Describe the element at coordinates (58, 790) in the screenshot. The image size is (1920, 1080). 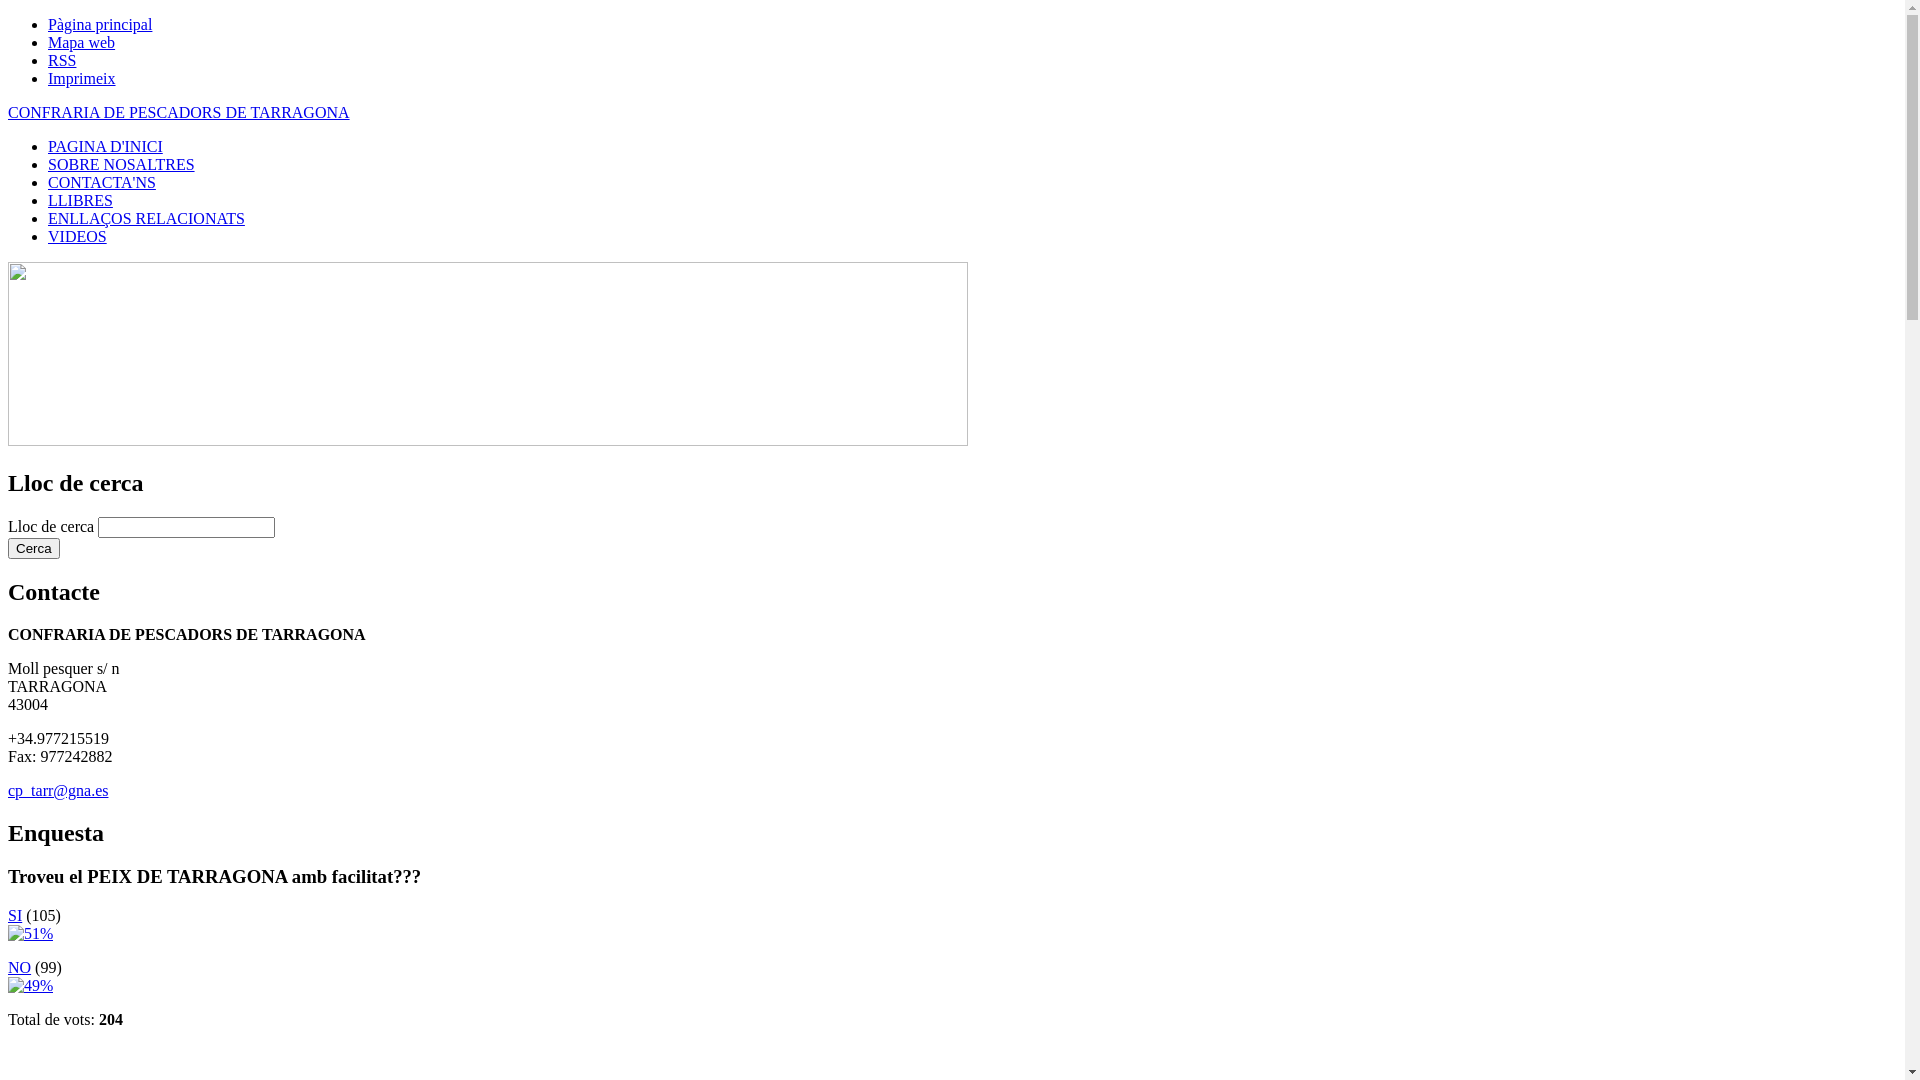
I see `cp_tarr@gna.es` at that location.